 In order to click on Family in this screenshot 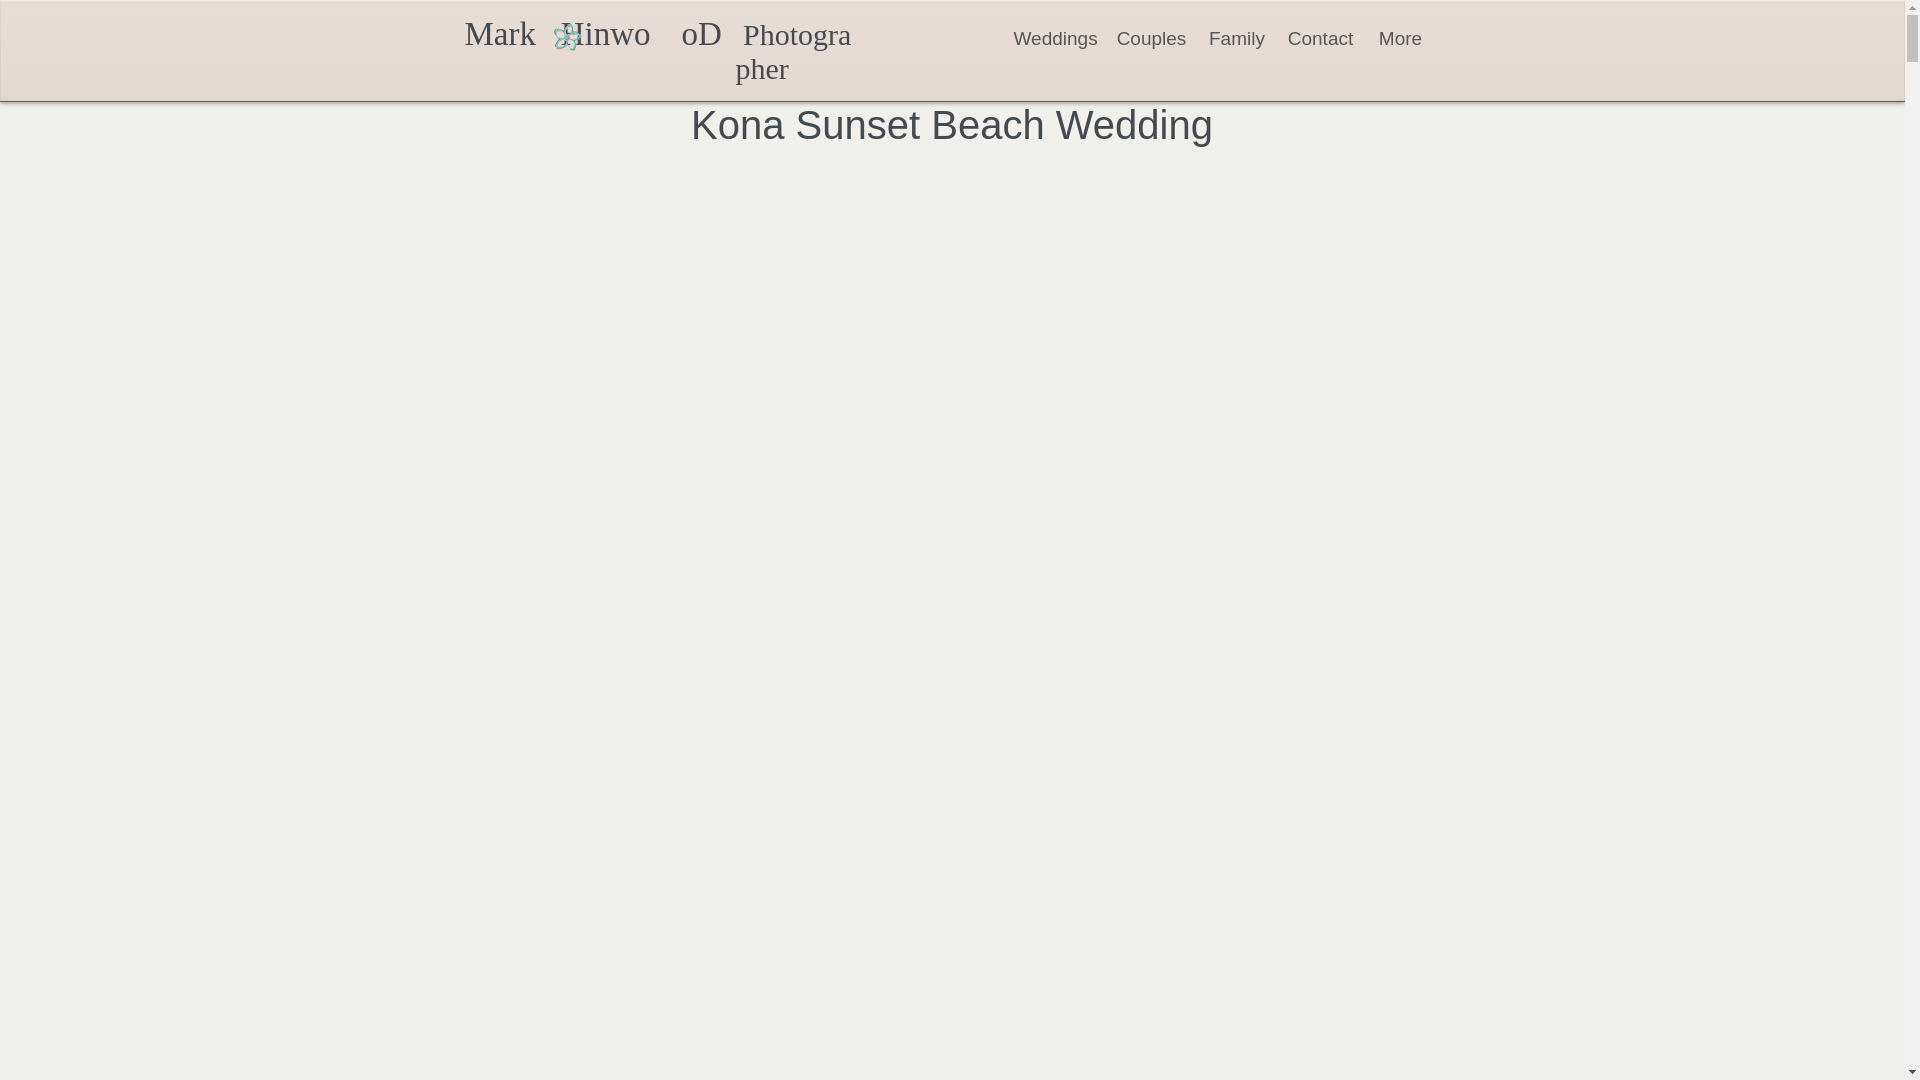, I will do `click(1236, 38)`.